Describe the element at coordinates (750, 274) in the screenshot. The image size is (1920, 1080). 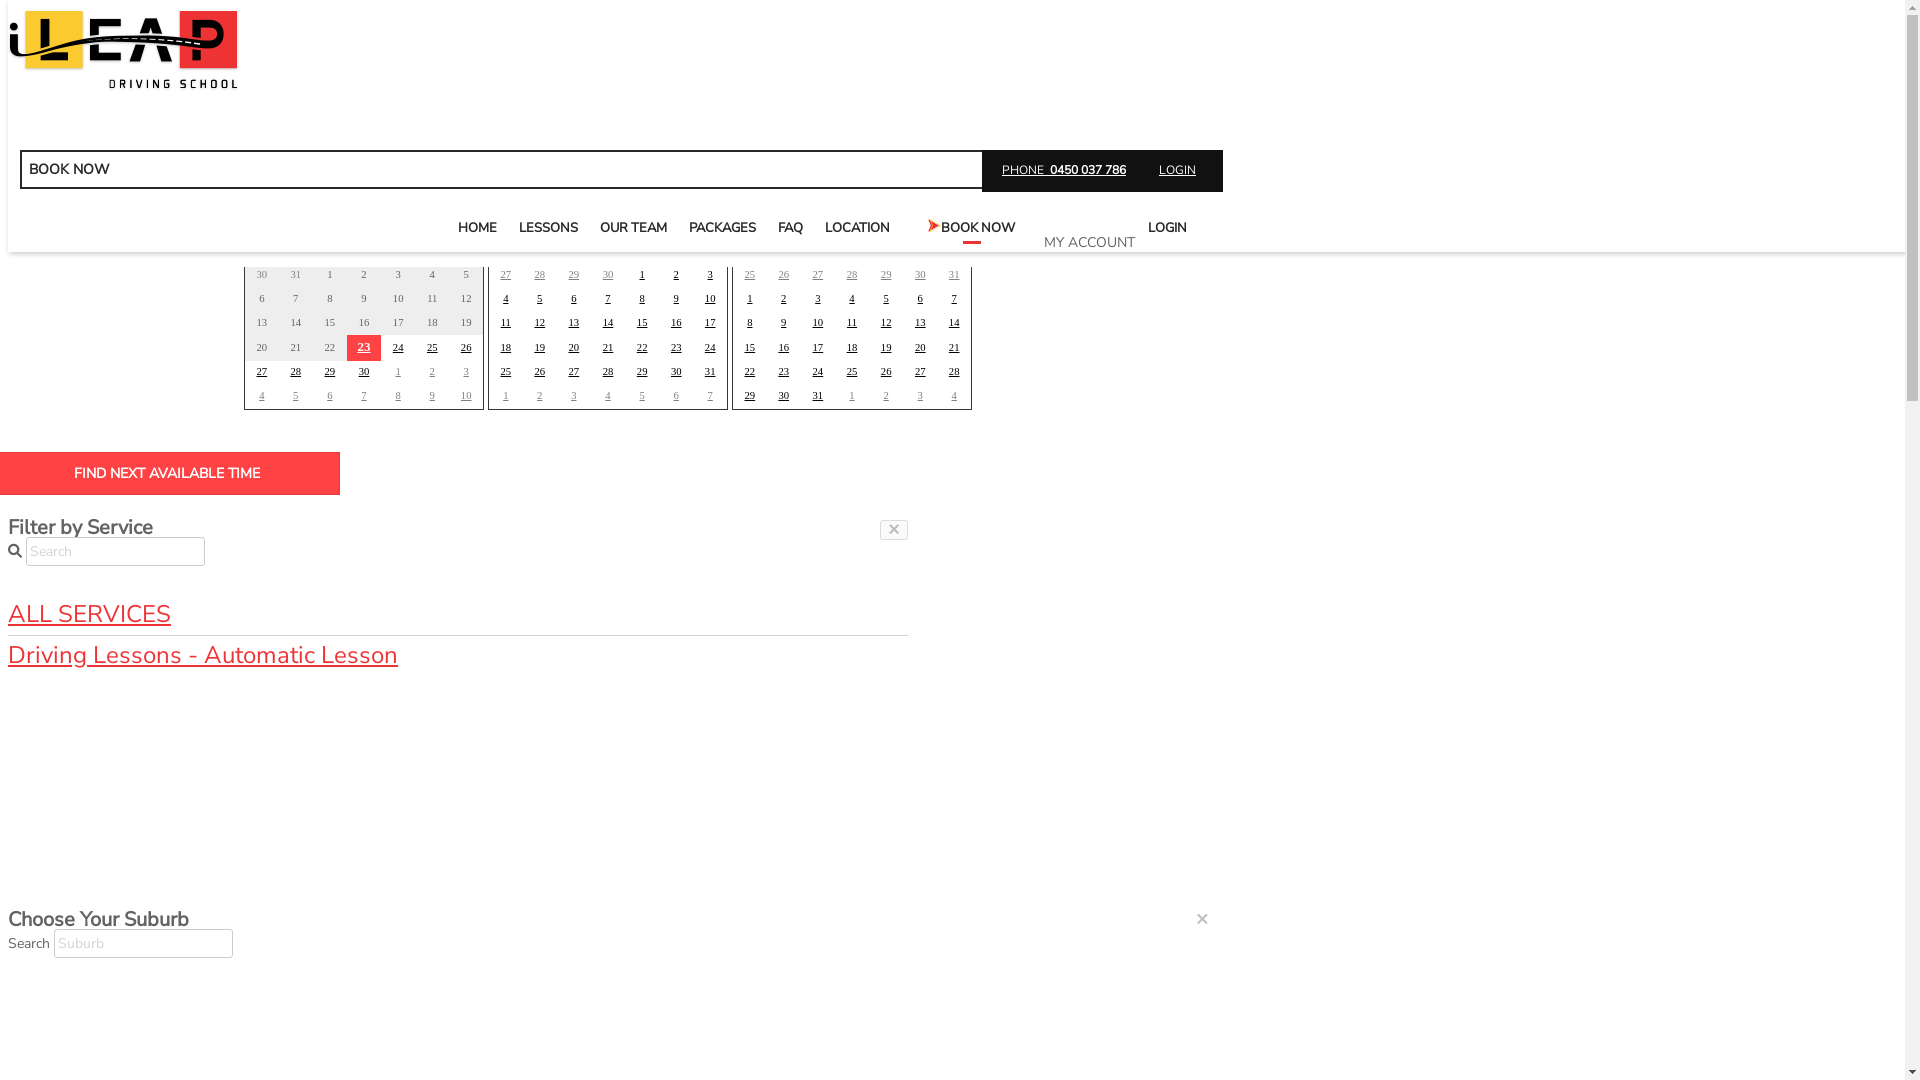
I see `25` at that location.